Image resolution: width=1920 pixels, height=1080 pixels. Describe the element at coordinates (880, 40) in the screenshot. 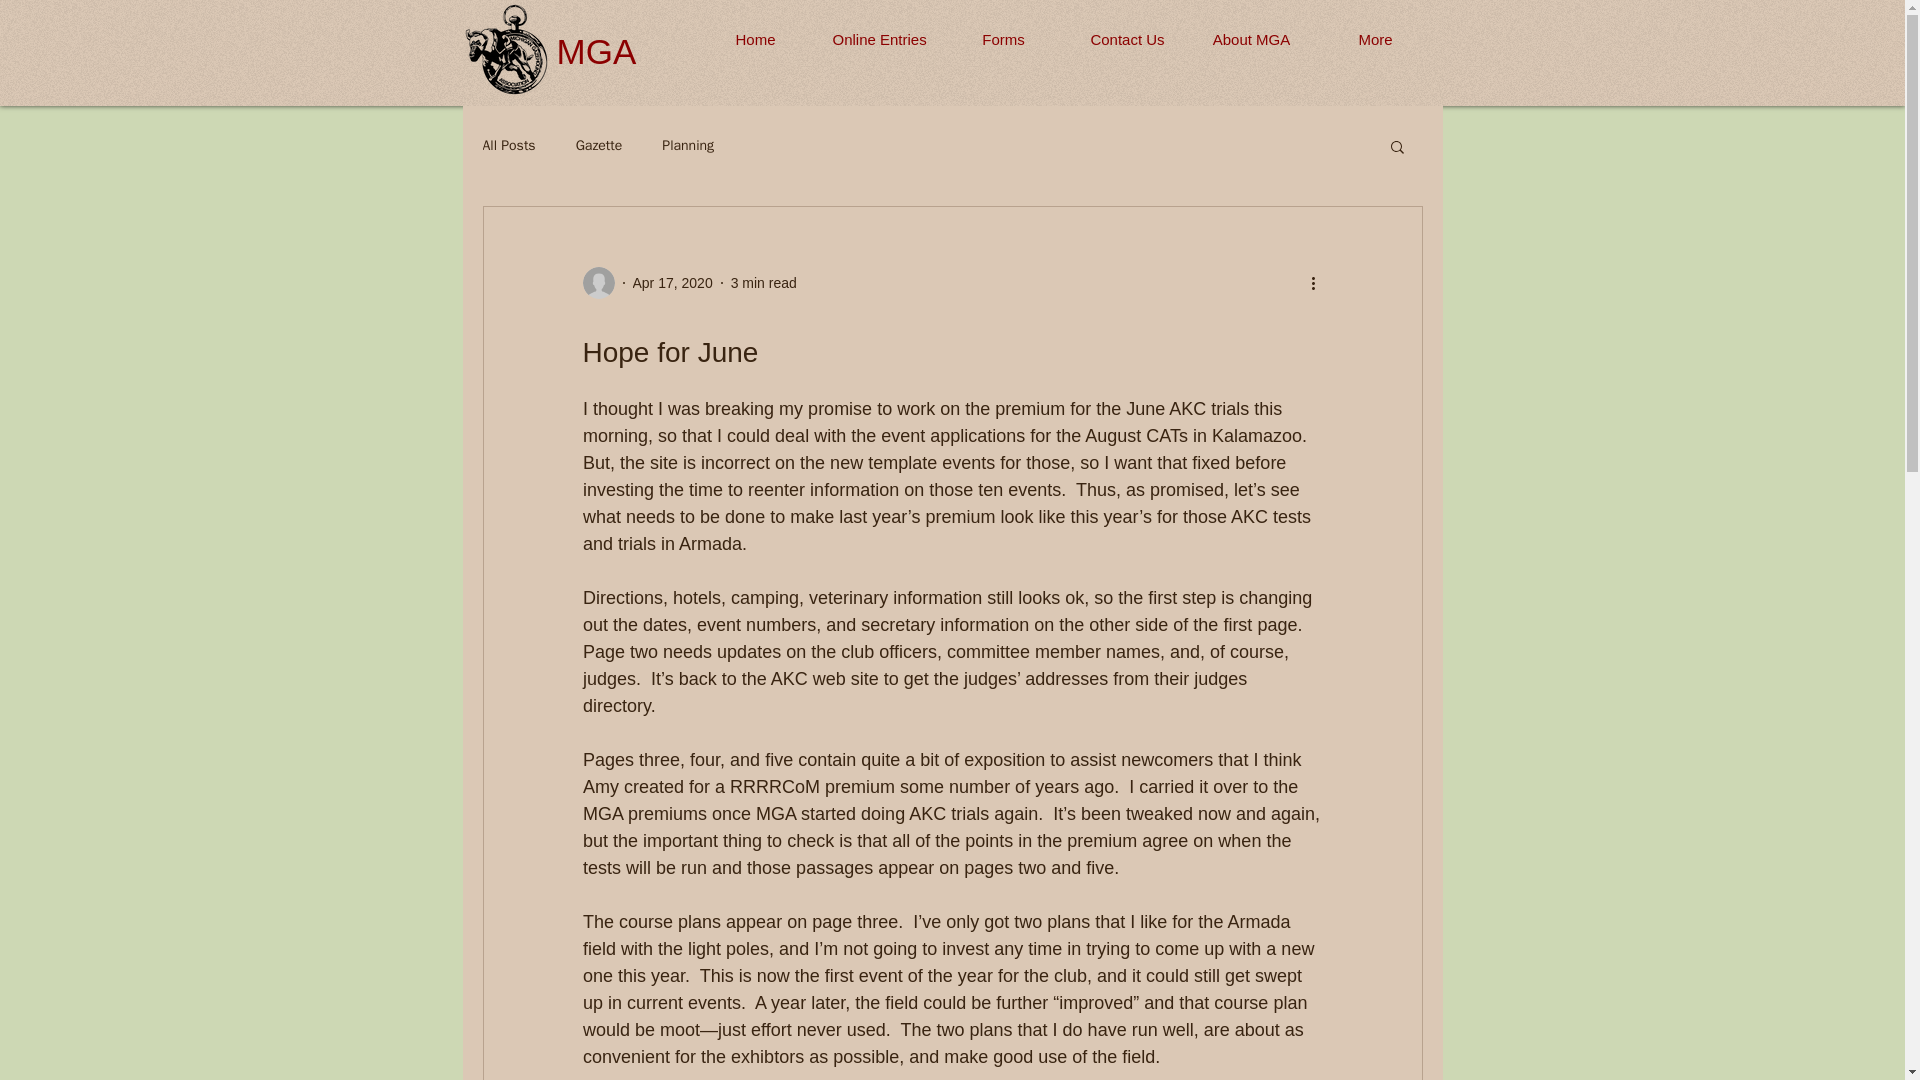

I see `Online Entries` at that location.